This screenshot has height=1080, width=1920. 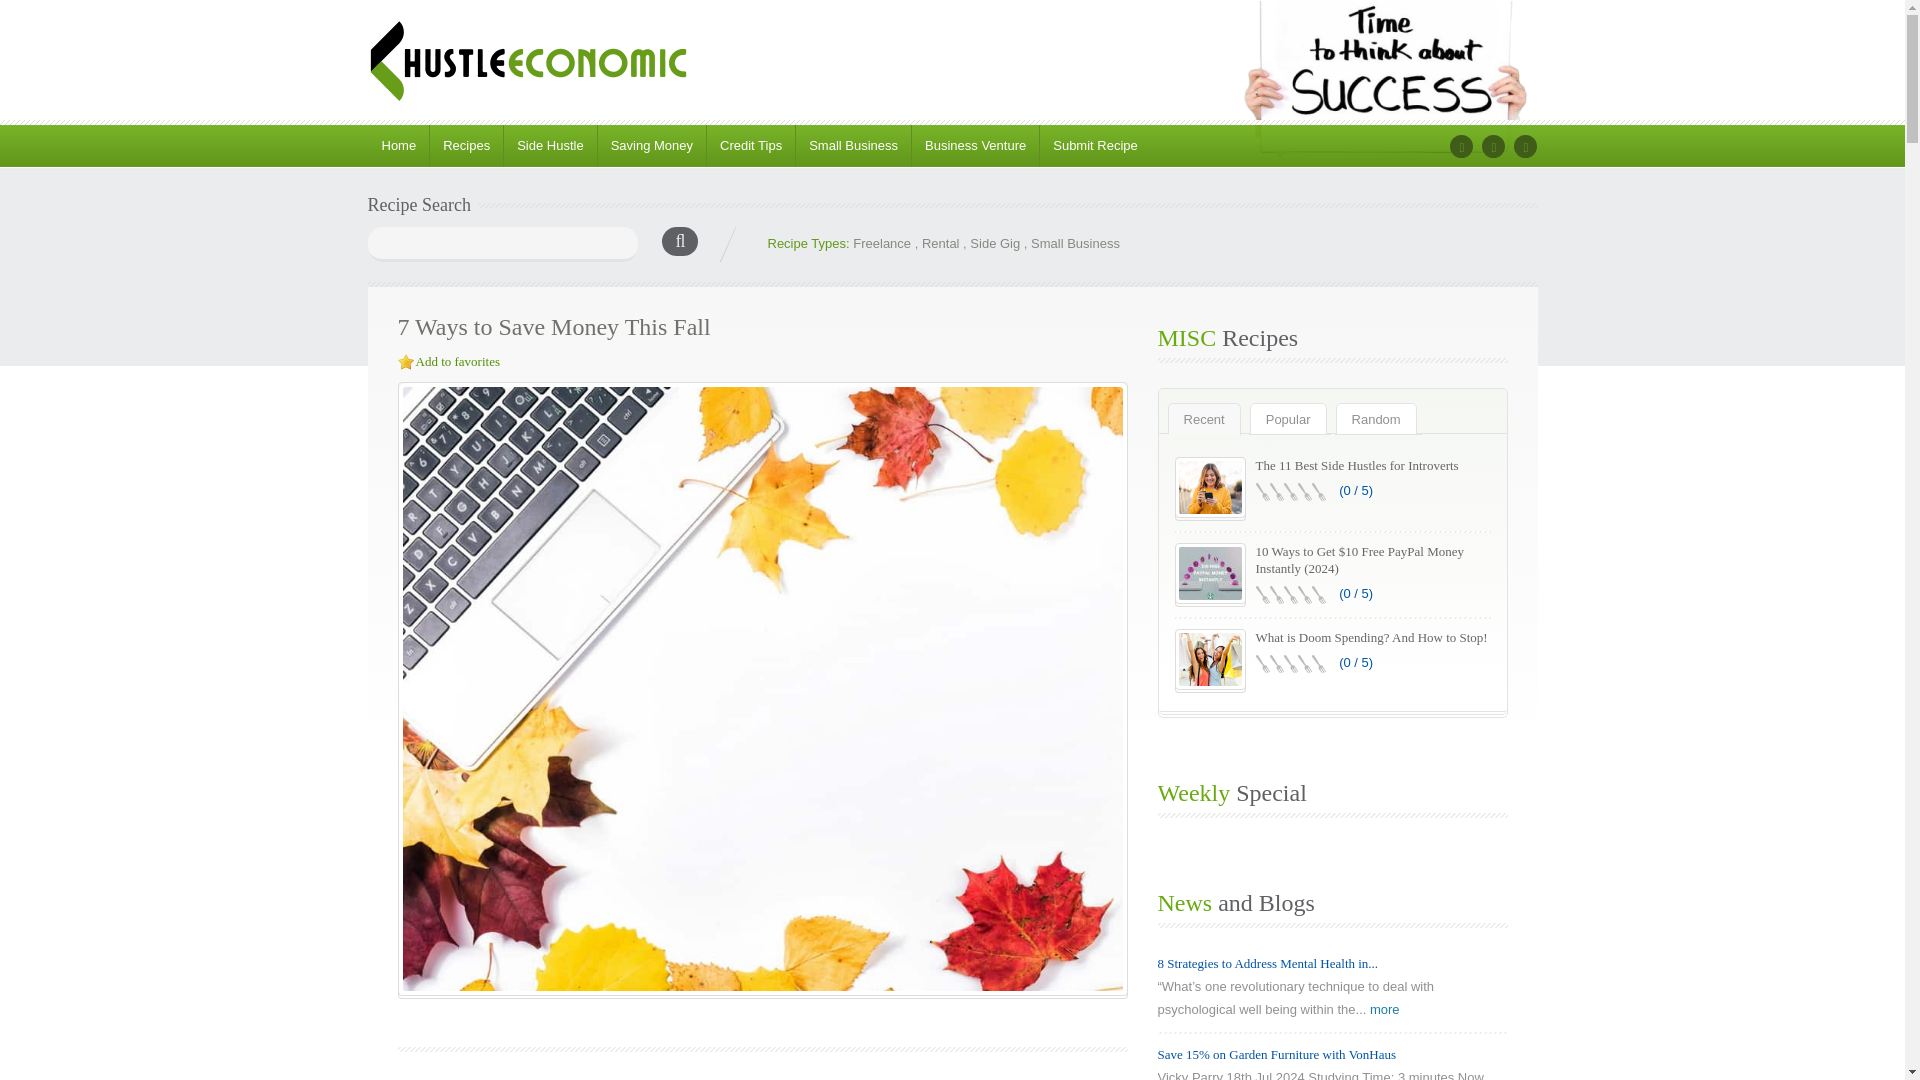 I want to click on Favorite, so click(x=406, y=362).